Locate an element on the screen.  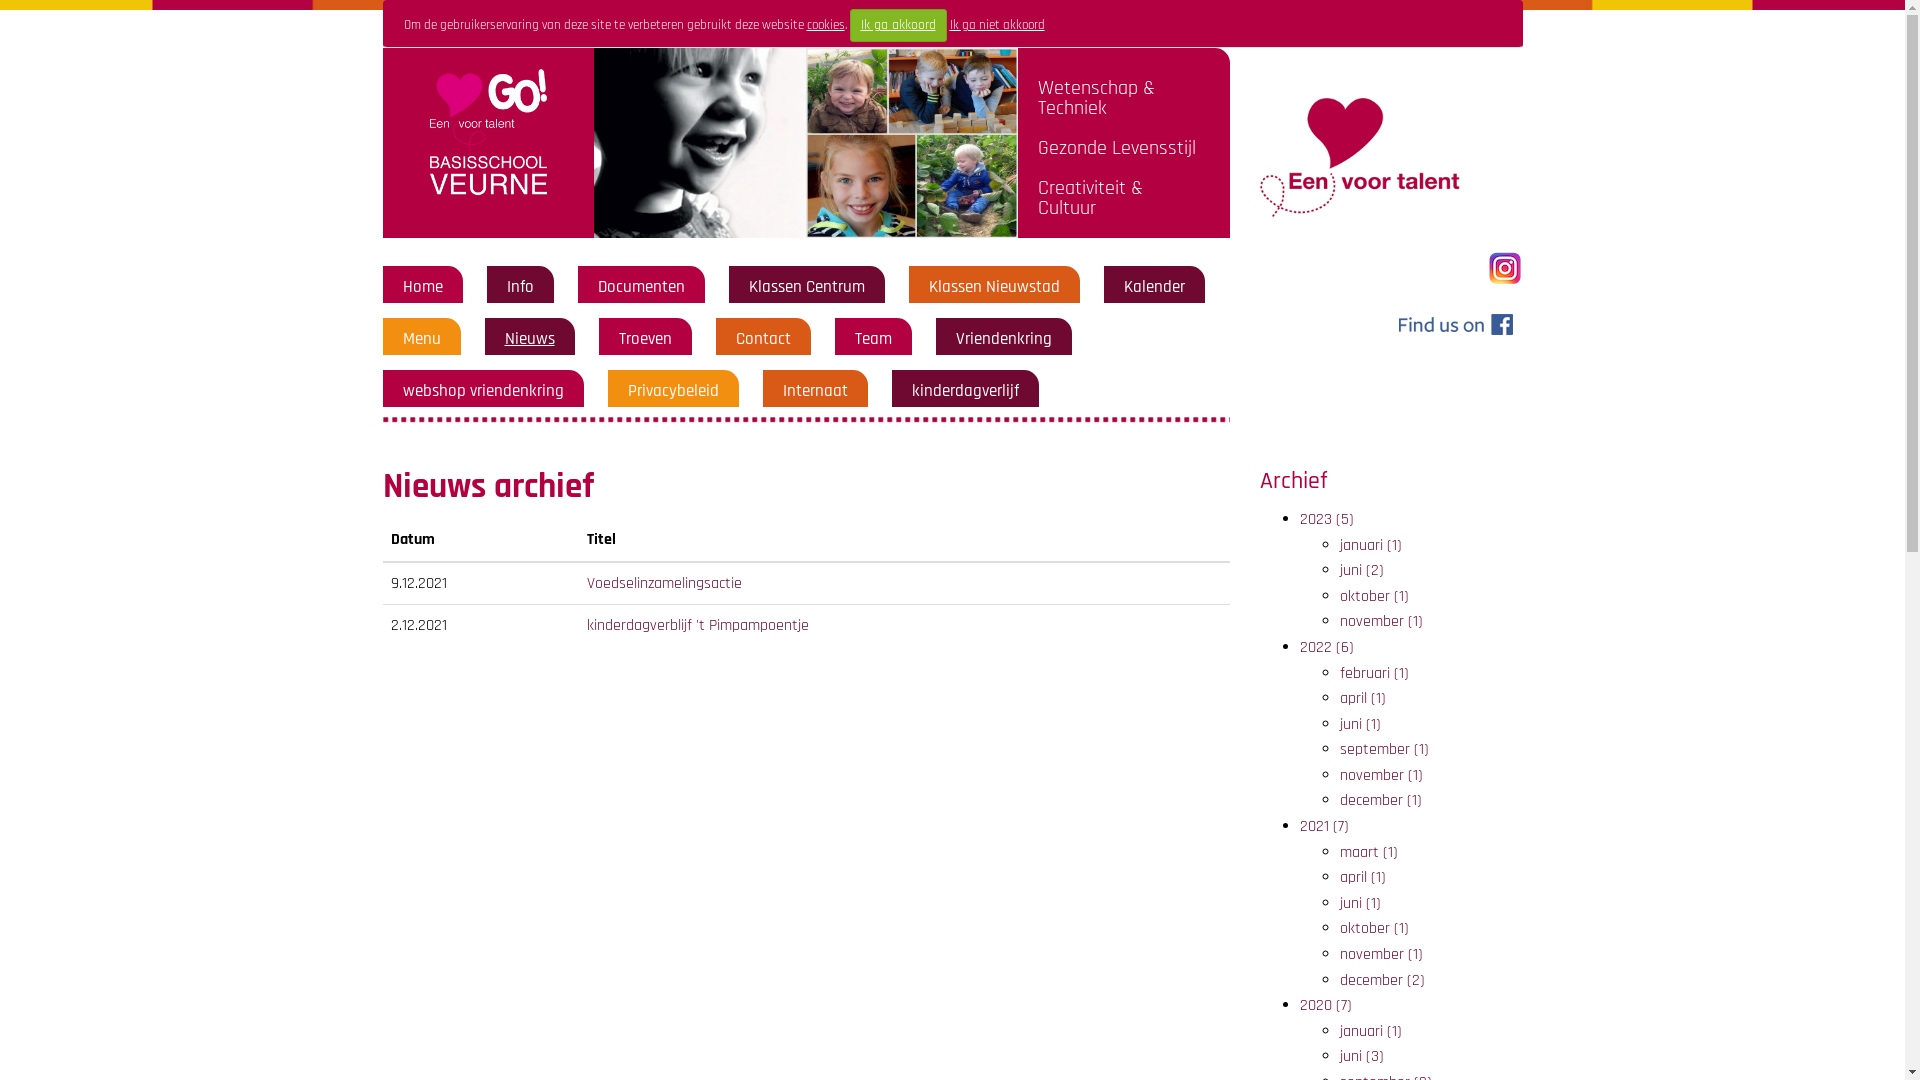
Ik ga akkoord is located at coordinates (898, 26).